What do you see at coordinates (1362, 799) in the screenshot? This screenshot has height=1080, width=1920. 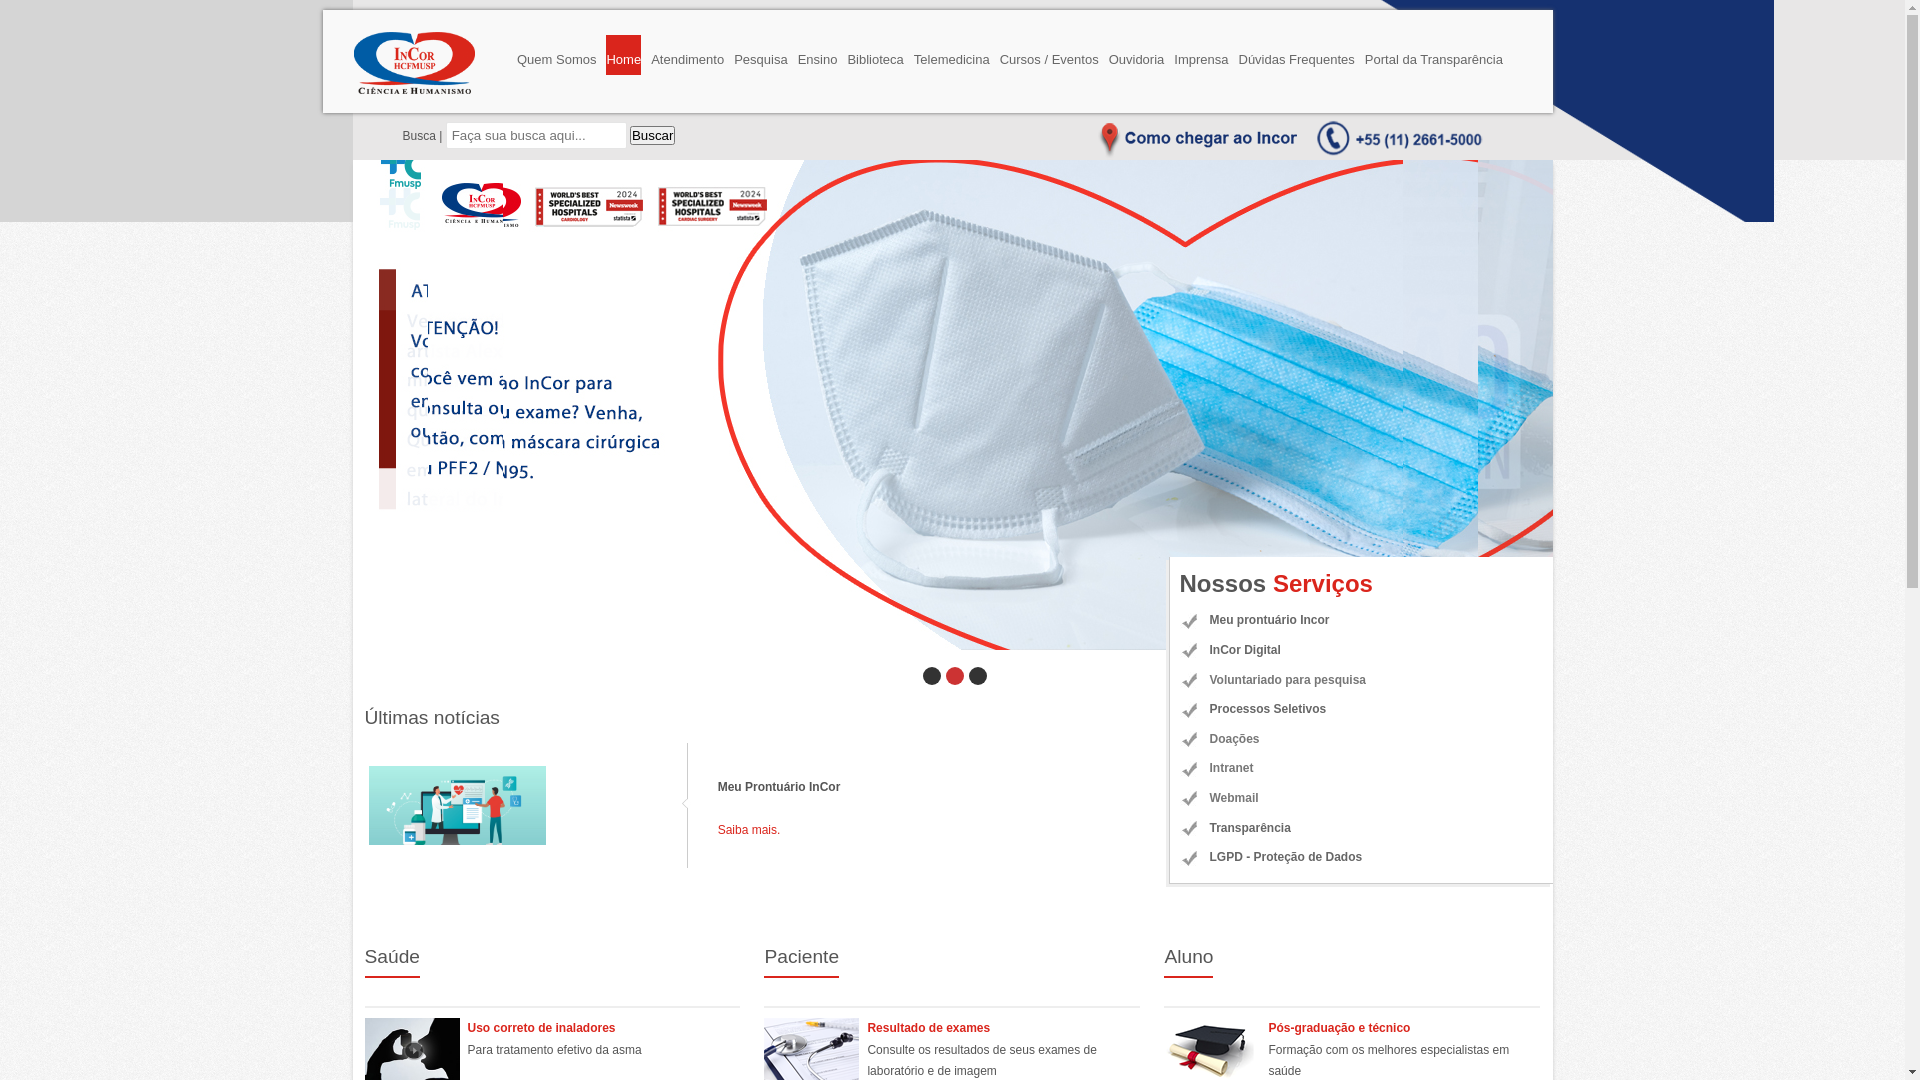 I see `Webmail` at bounding box center [1362, 799].